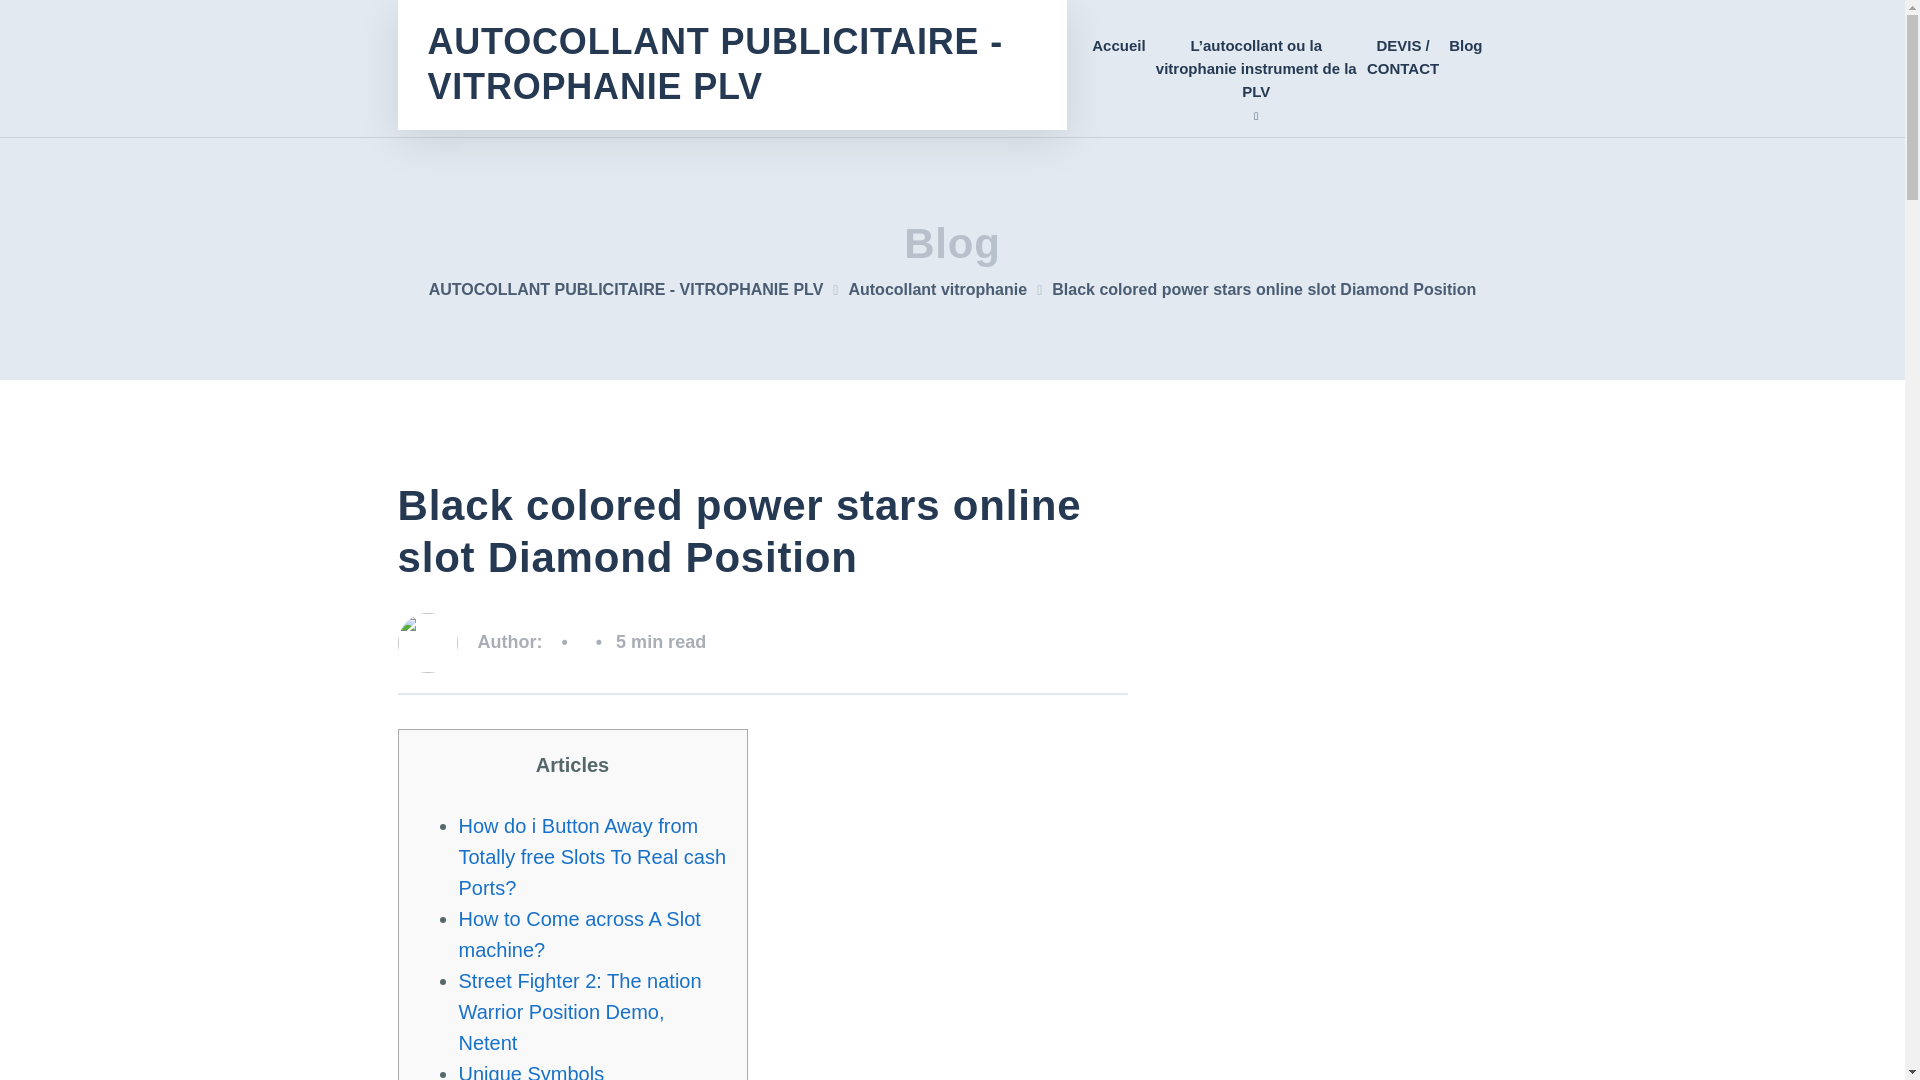 The width and height of the screenshot is (1920, 1080). I want to click on Street Fighter 2: The nation Warrior Position Demo, Netent, so click(579, 1012).